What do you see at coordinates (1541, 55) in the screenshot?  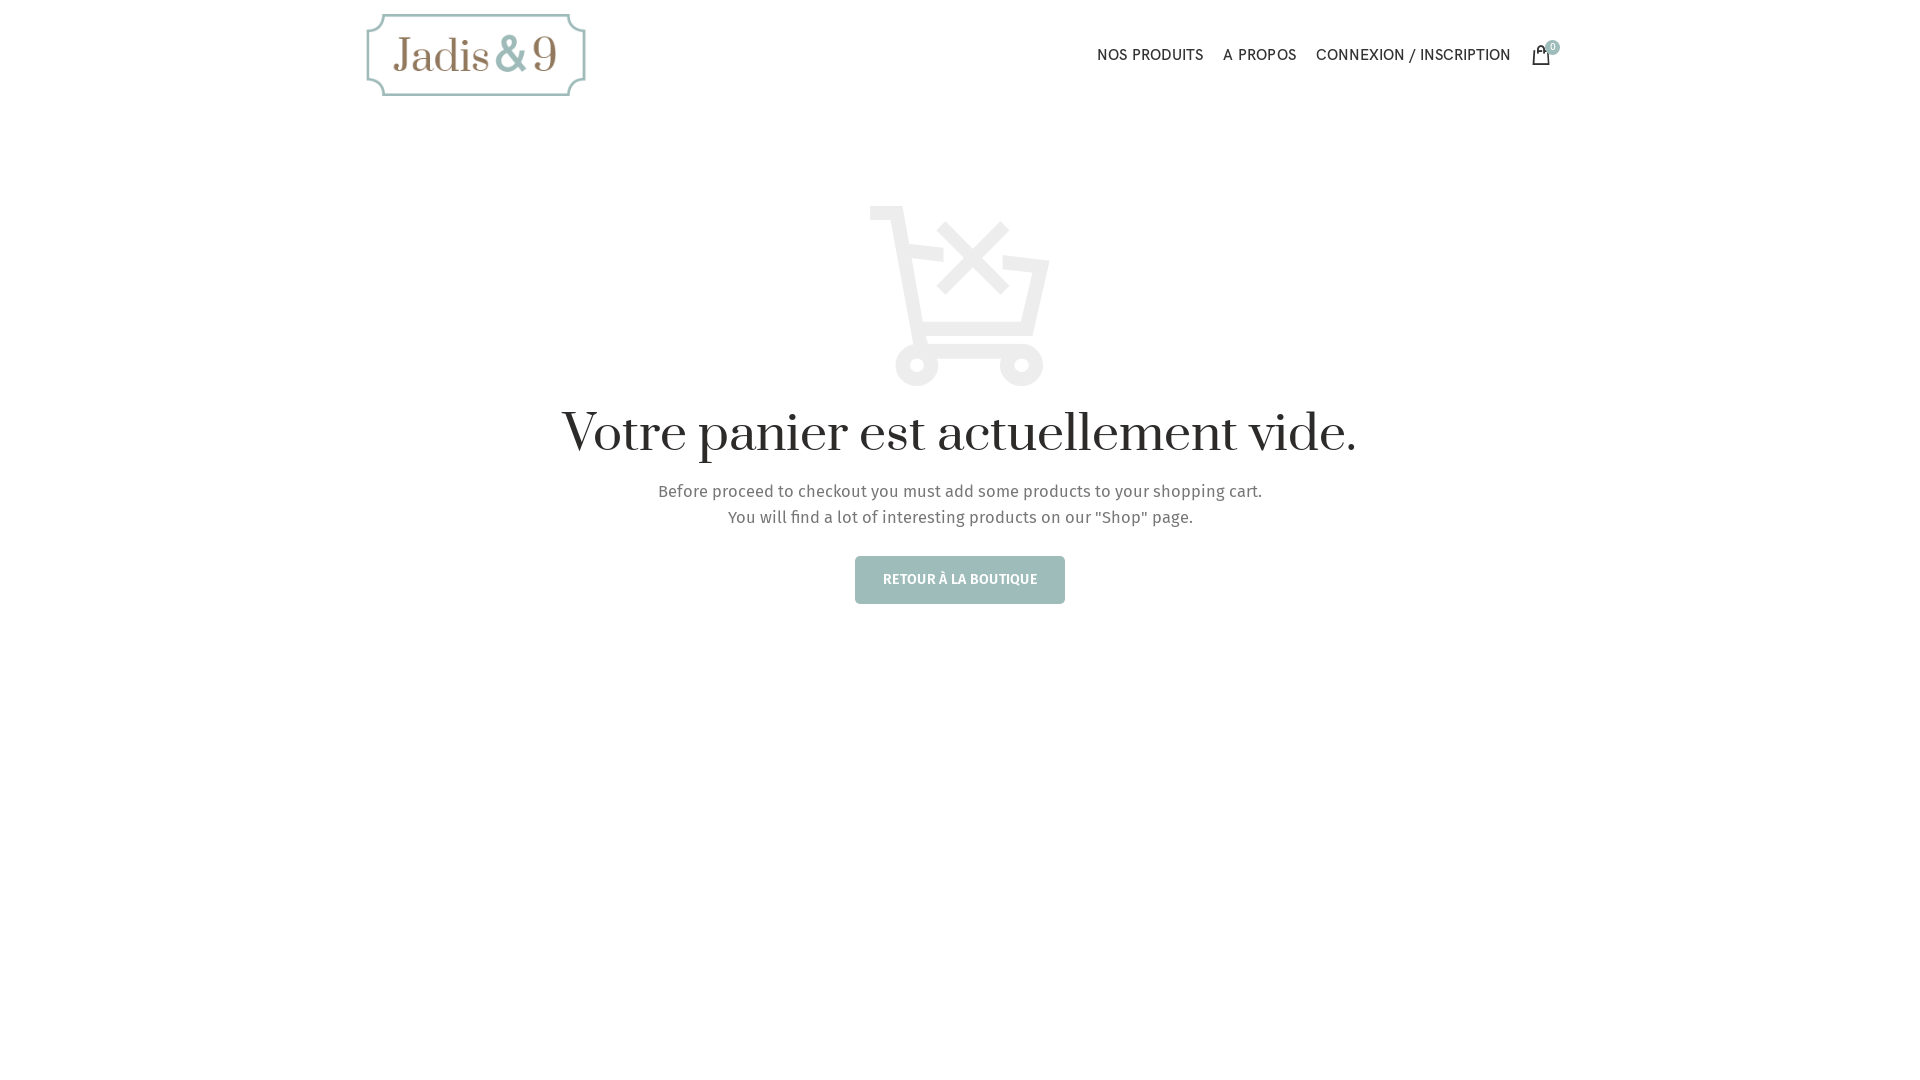 I see `0` at bounding box center [1541, 55].